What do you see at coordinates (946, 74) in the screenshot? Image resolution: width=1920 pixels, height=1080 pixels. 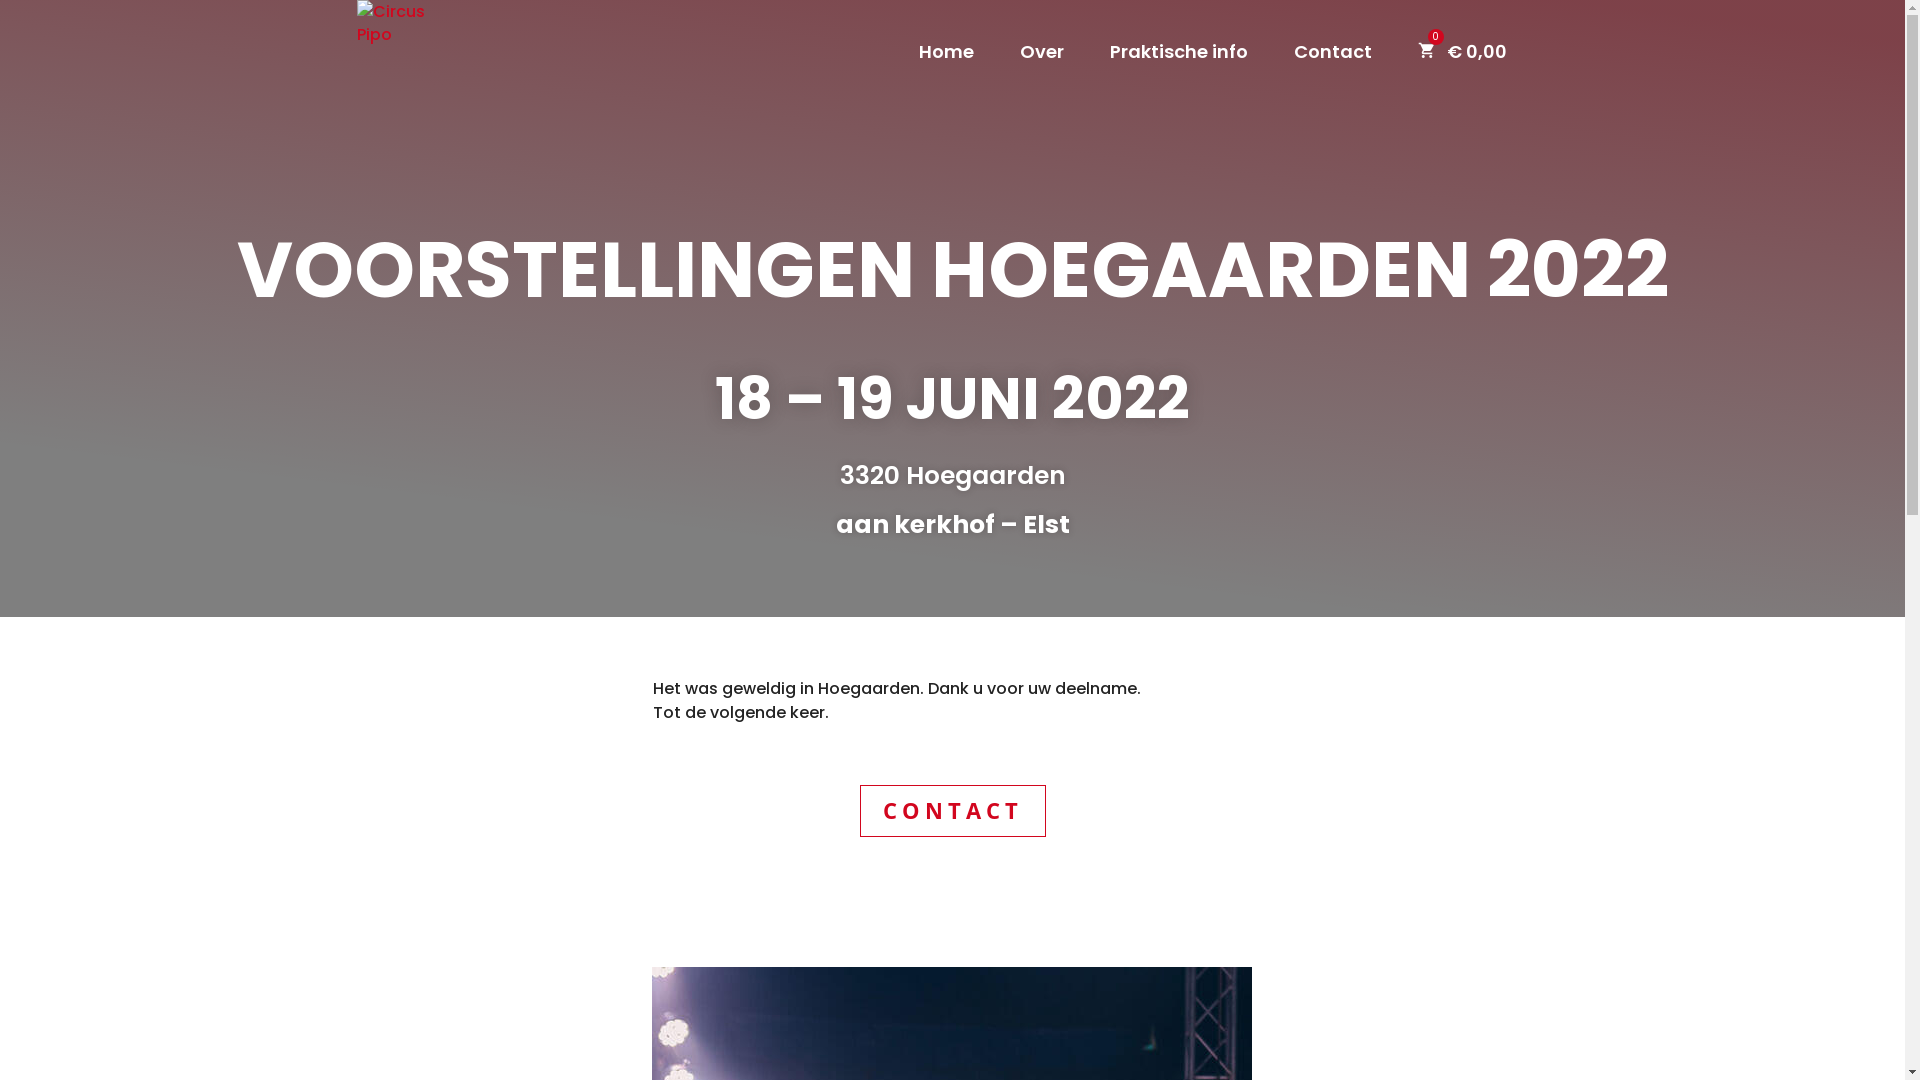 I see `Home` at bounding box center [946, 74].